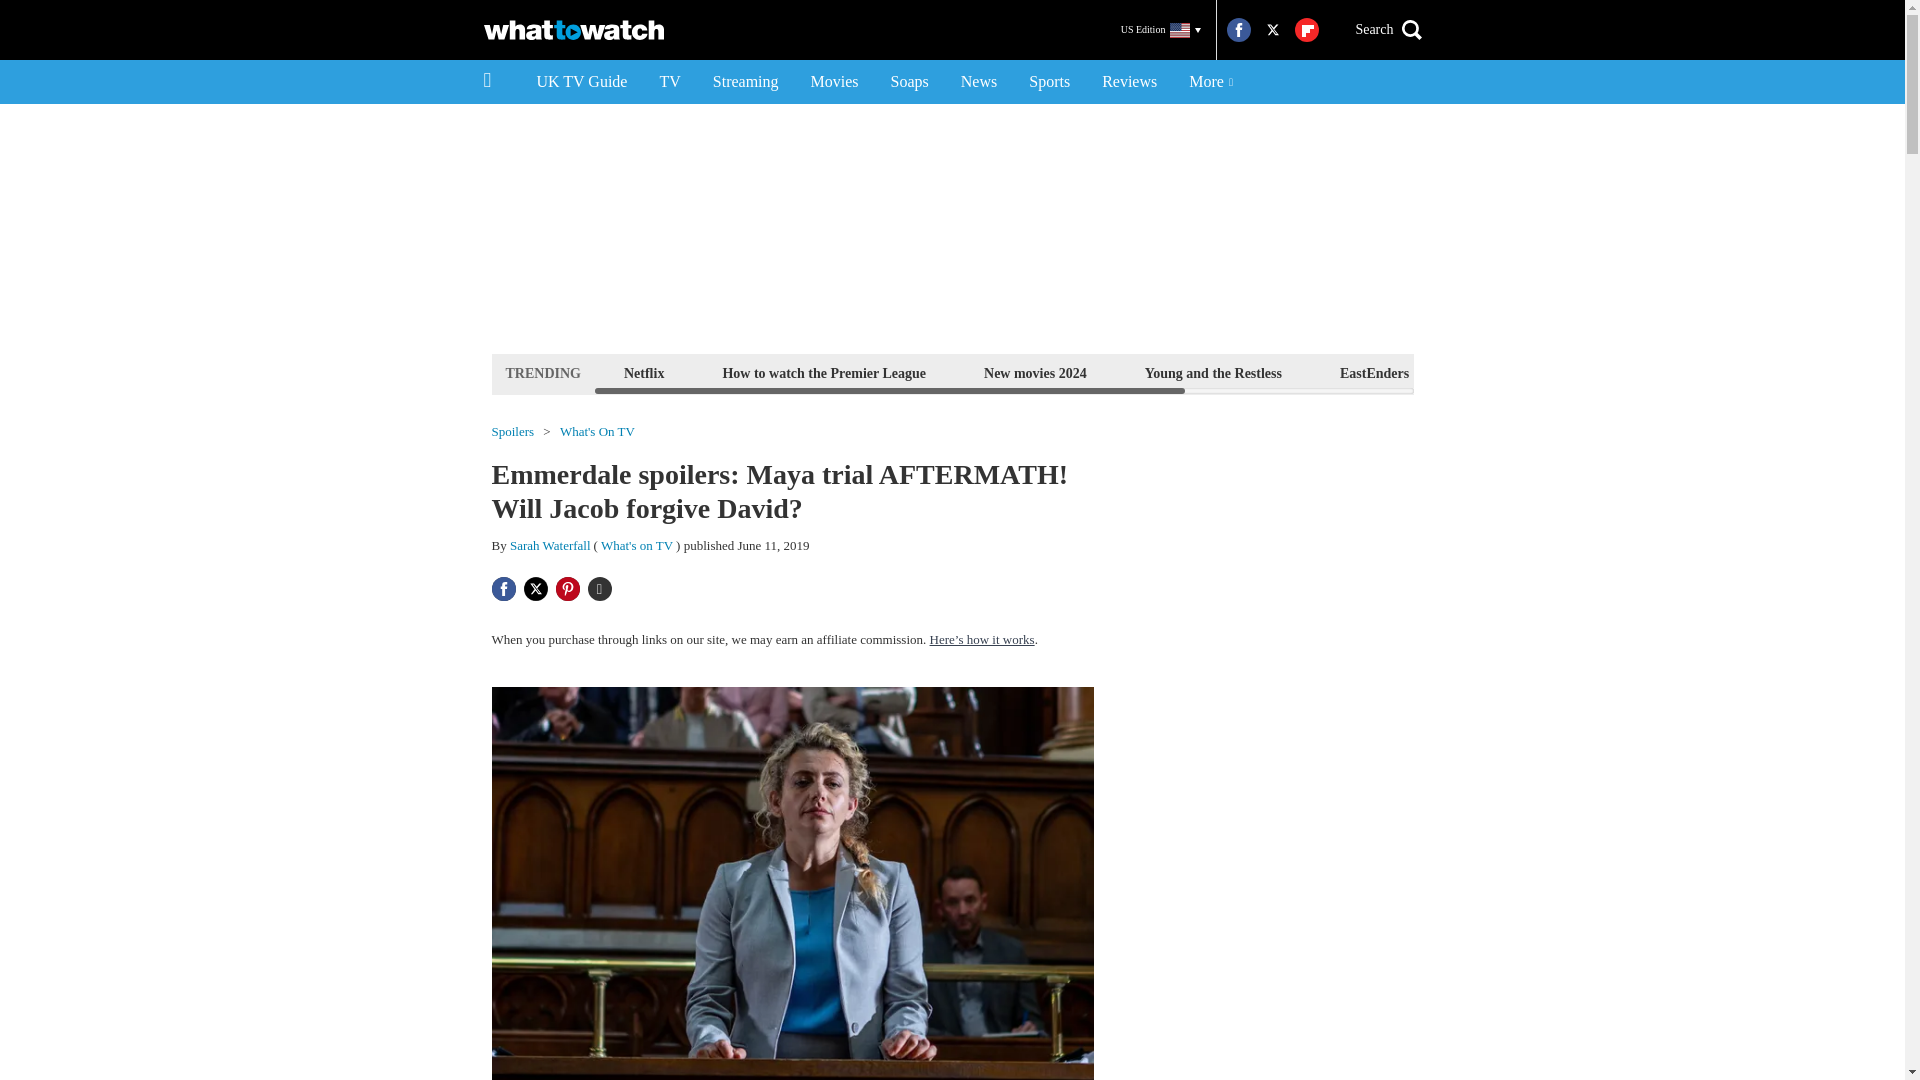  I want to click on TV, so click(669, 82).